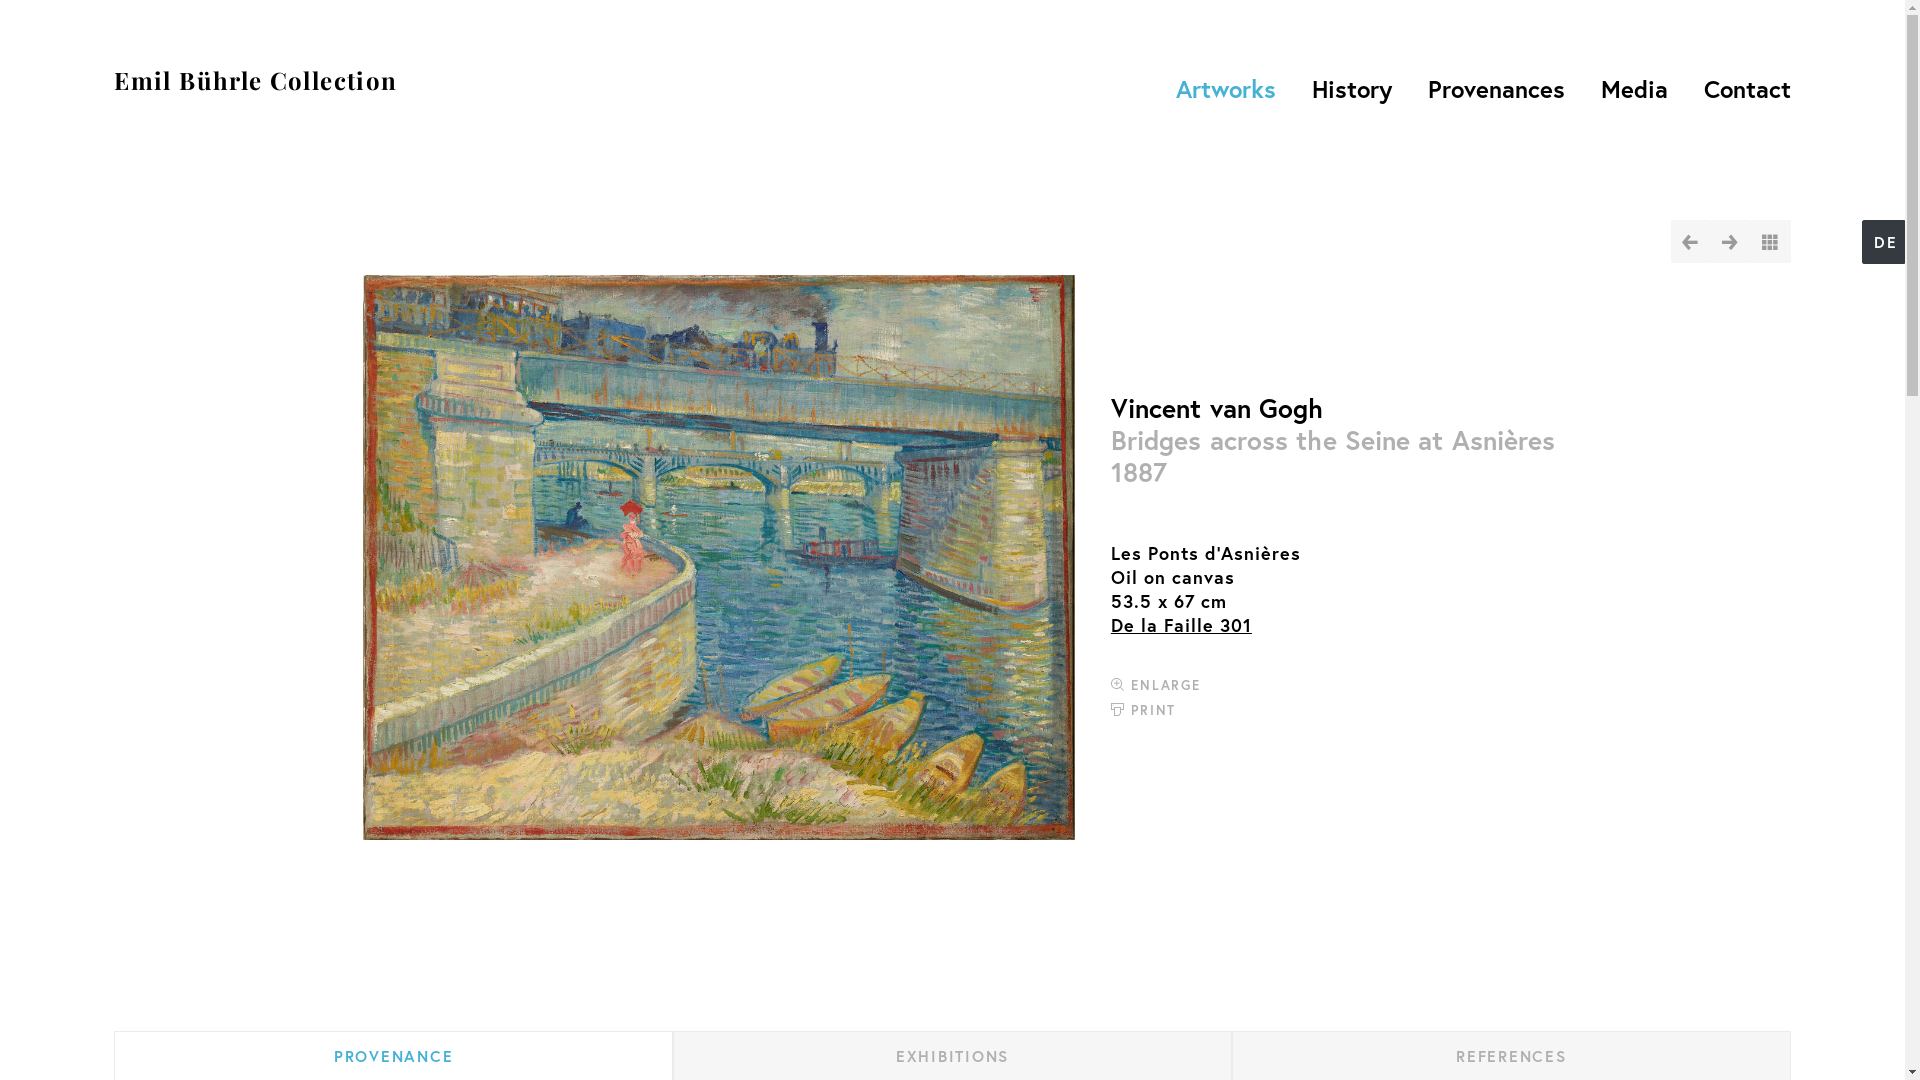  What do you see at coordinates (1352, 89) in the screenshot?
I see `History` at bounding box center [1352, 89].